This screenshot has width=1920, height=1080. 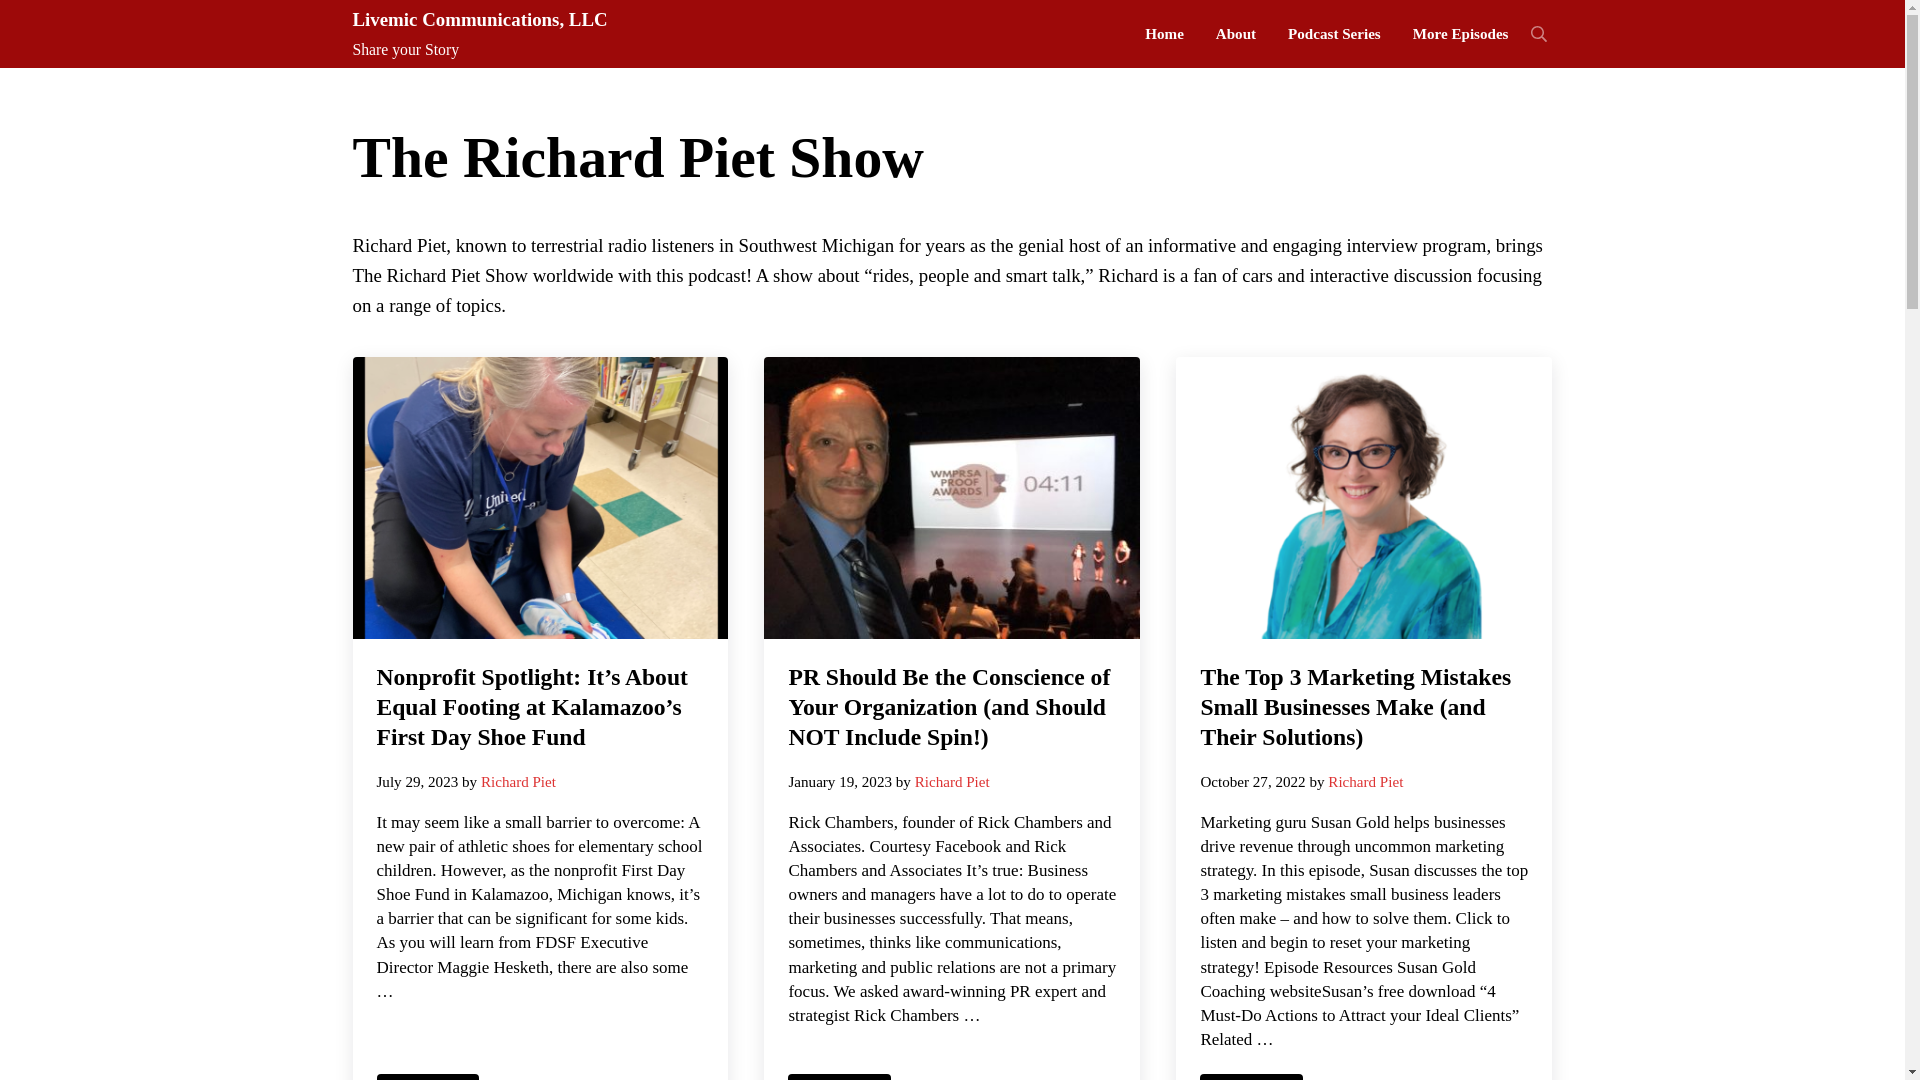 I want to click on Richard Piet, so click(x=952, y=782).